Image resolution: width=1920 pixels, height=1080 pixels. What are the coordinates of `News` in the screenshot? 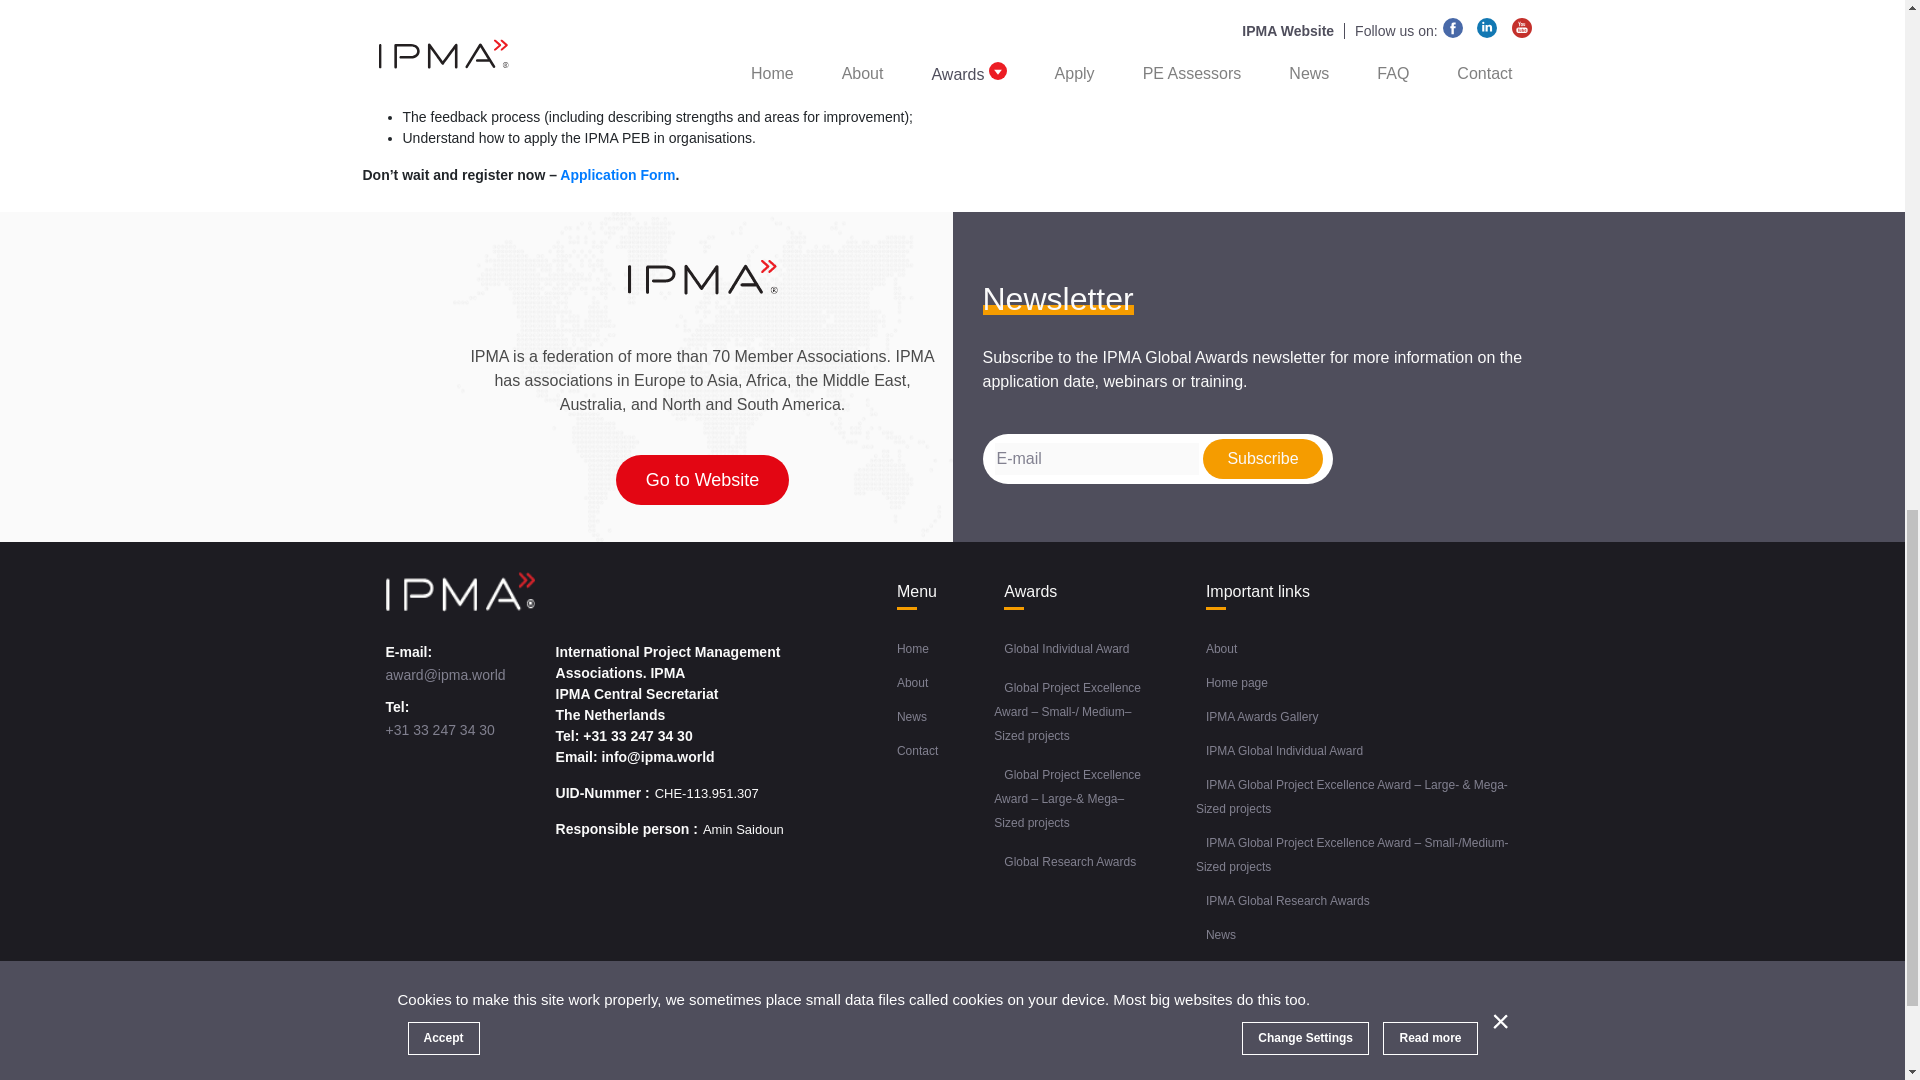 It's located at (912, 717).